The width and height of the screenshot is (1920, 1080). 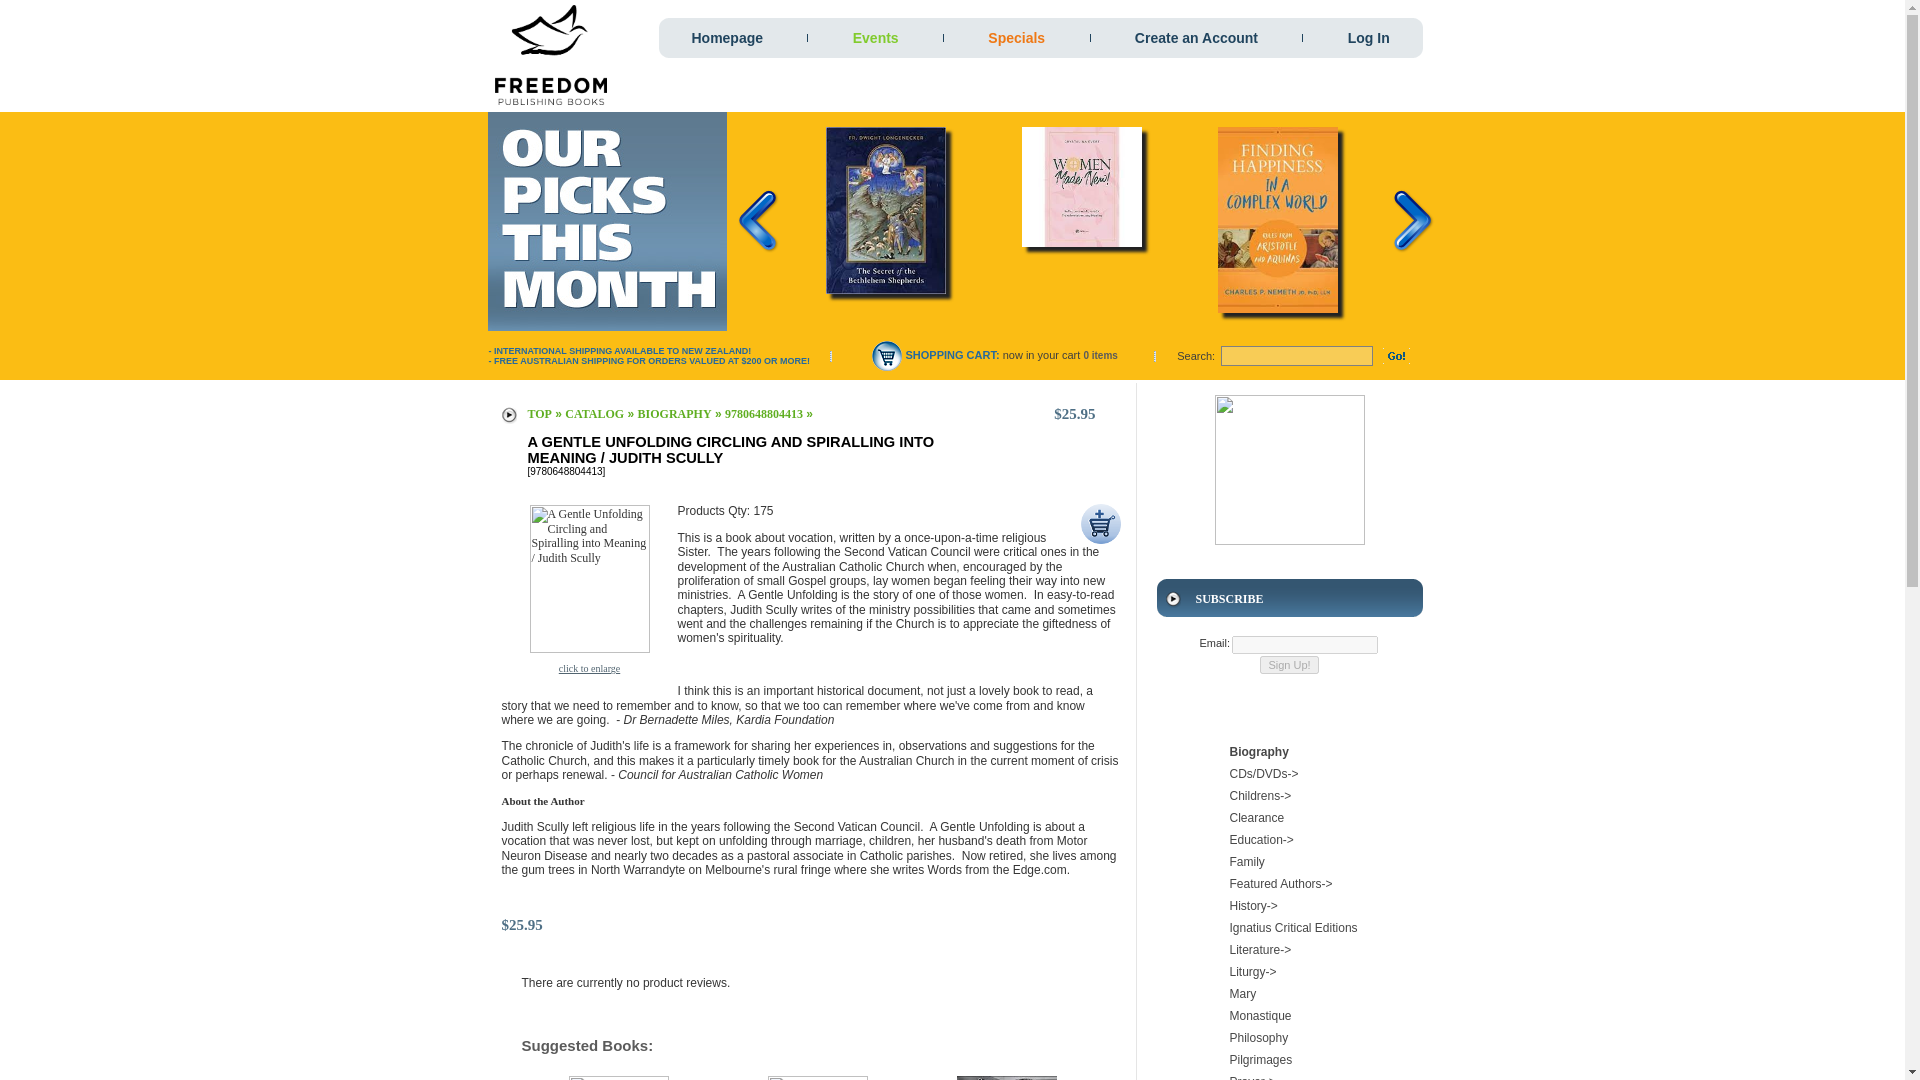 I want to click on Our Picks This Month, so click(x=607, y=221).